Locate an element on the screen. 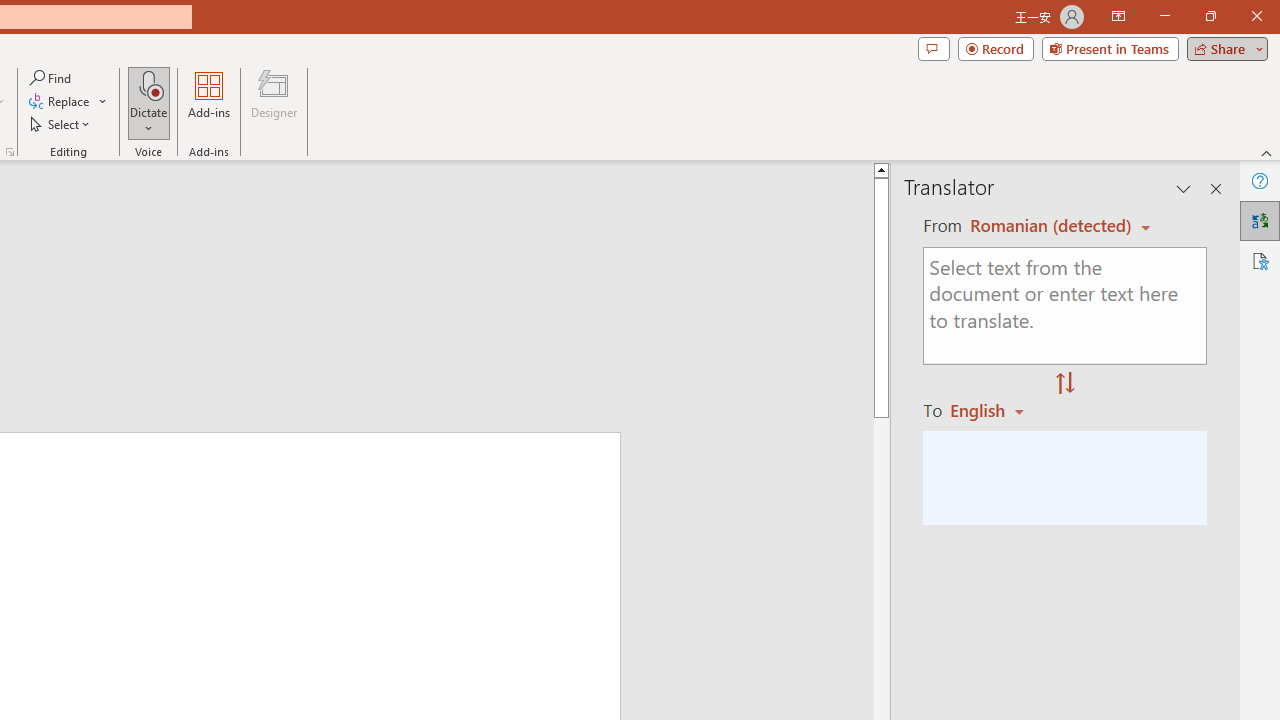 Image resolution: width=1280 pixels, height=720 pixels. Designer is located at coordinates (274, 102).